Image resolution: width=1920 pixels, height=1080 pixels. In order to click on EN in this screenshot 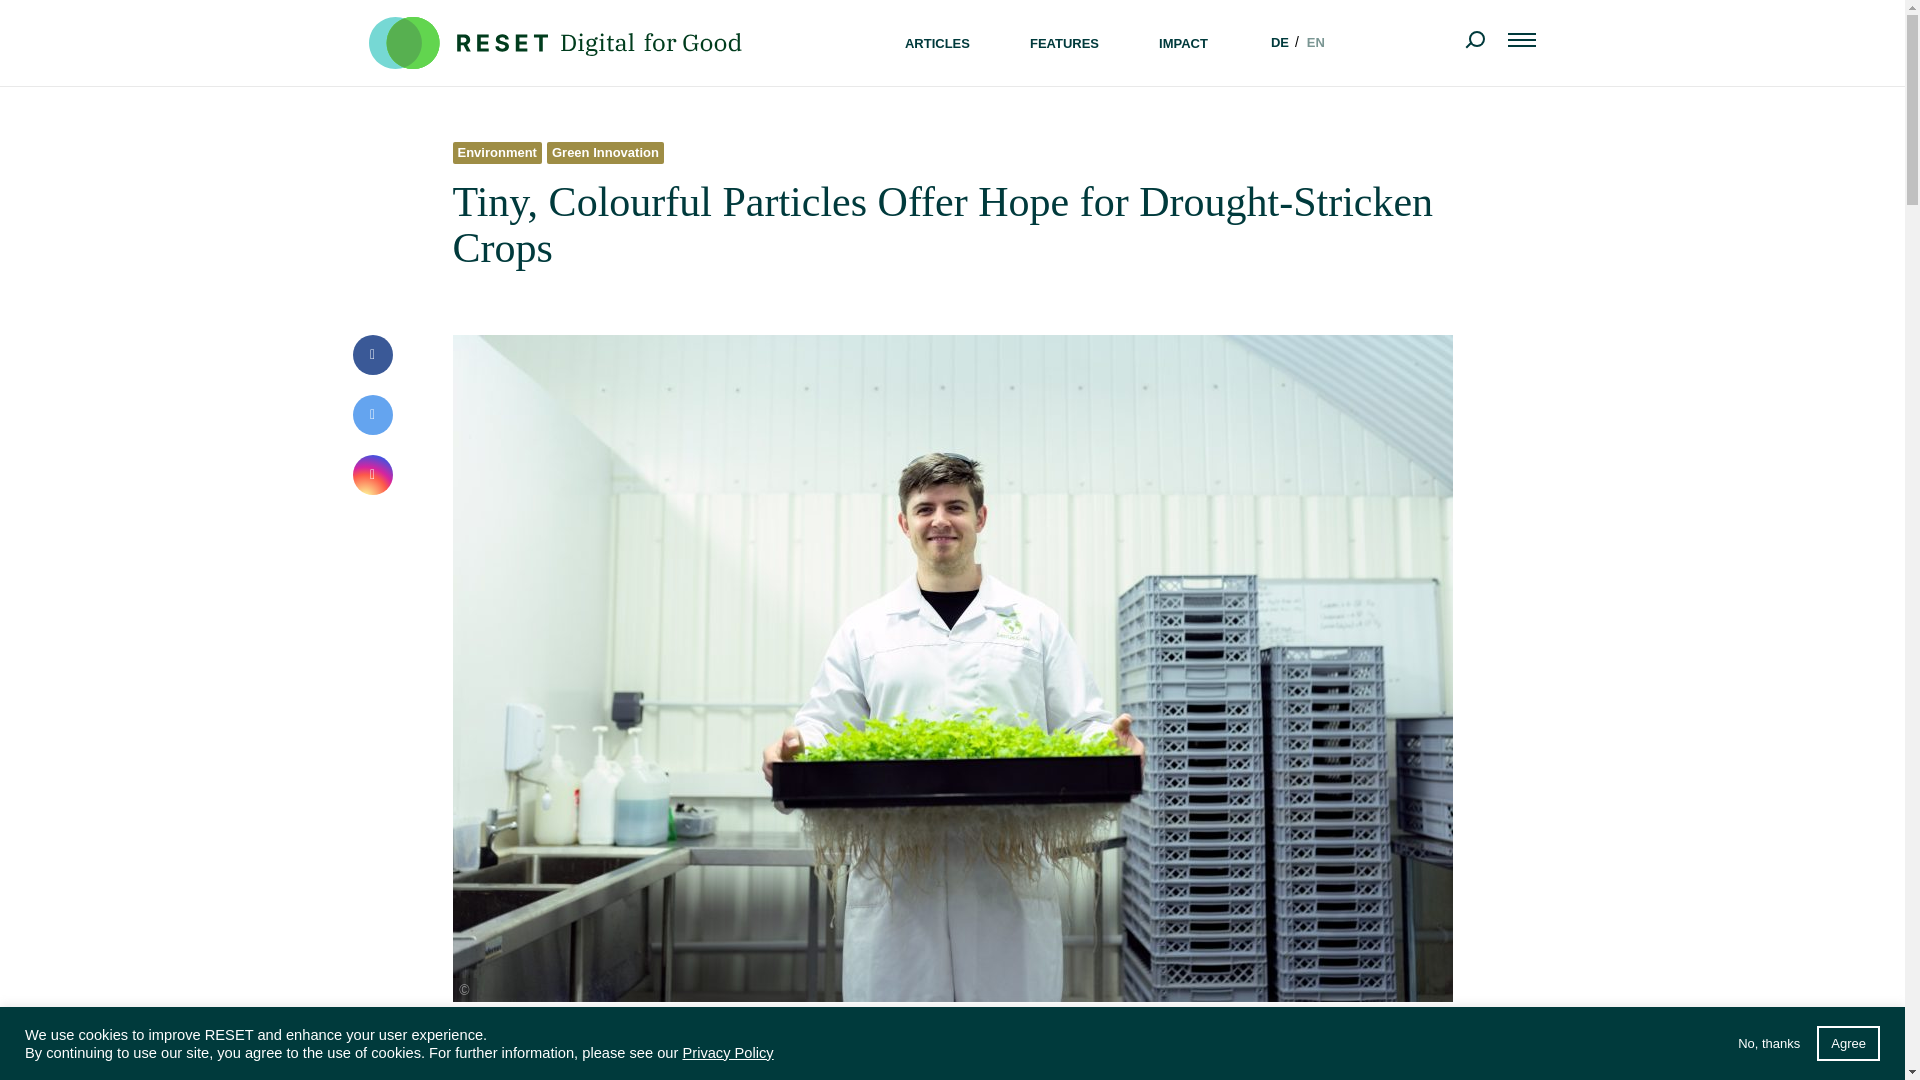, I will do `click(1314, 42)`.